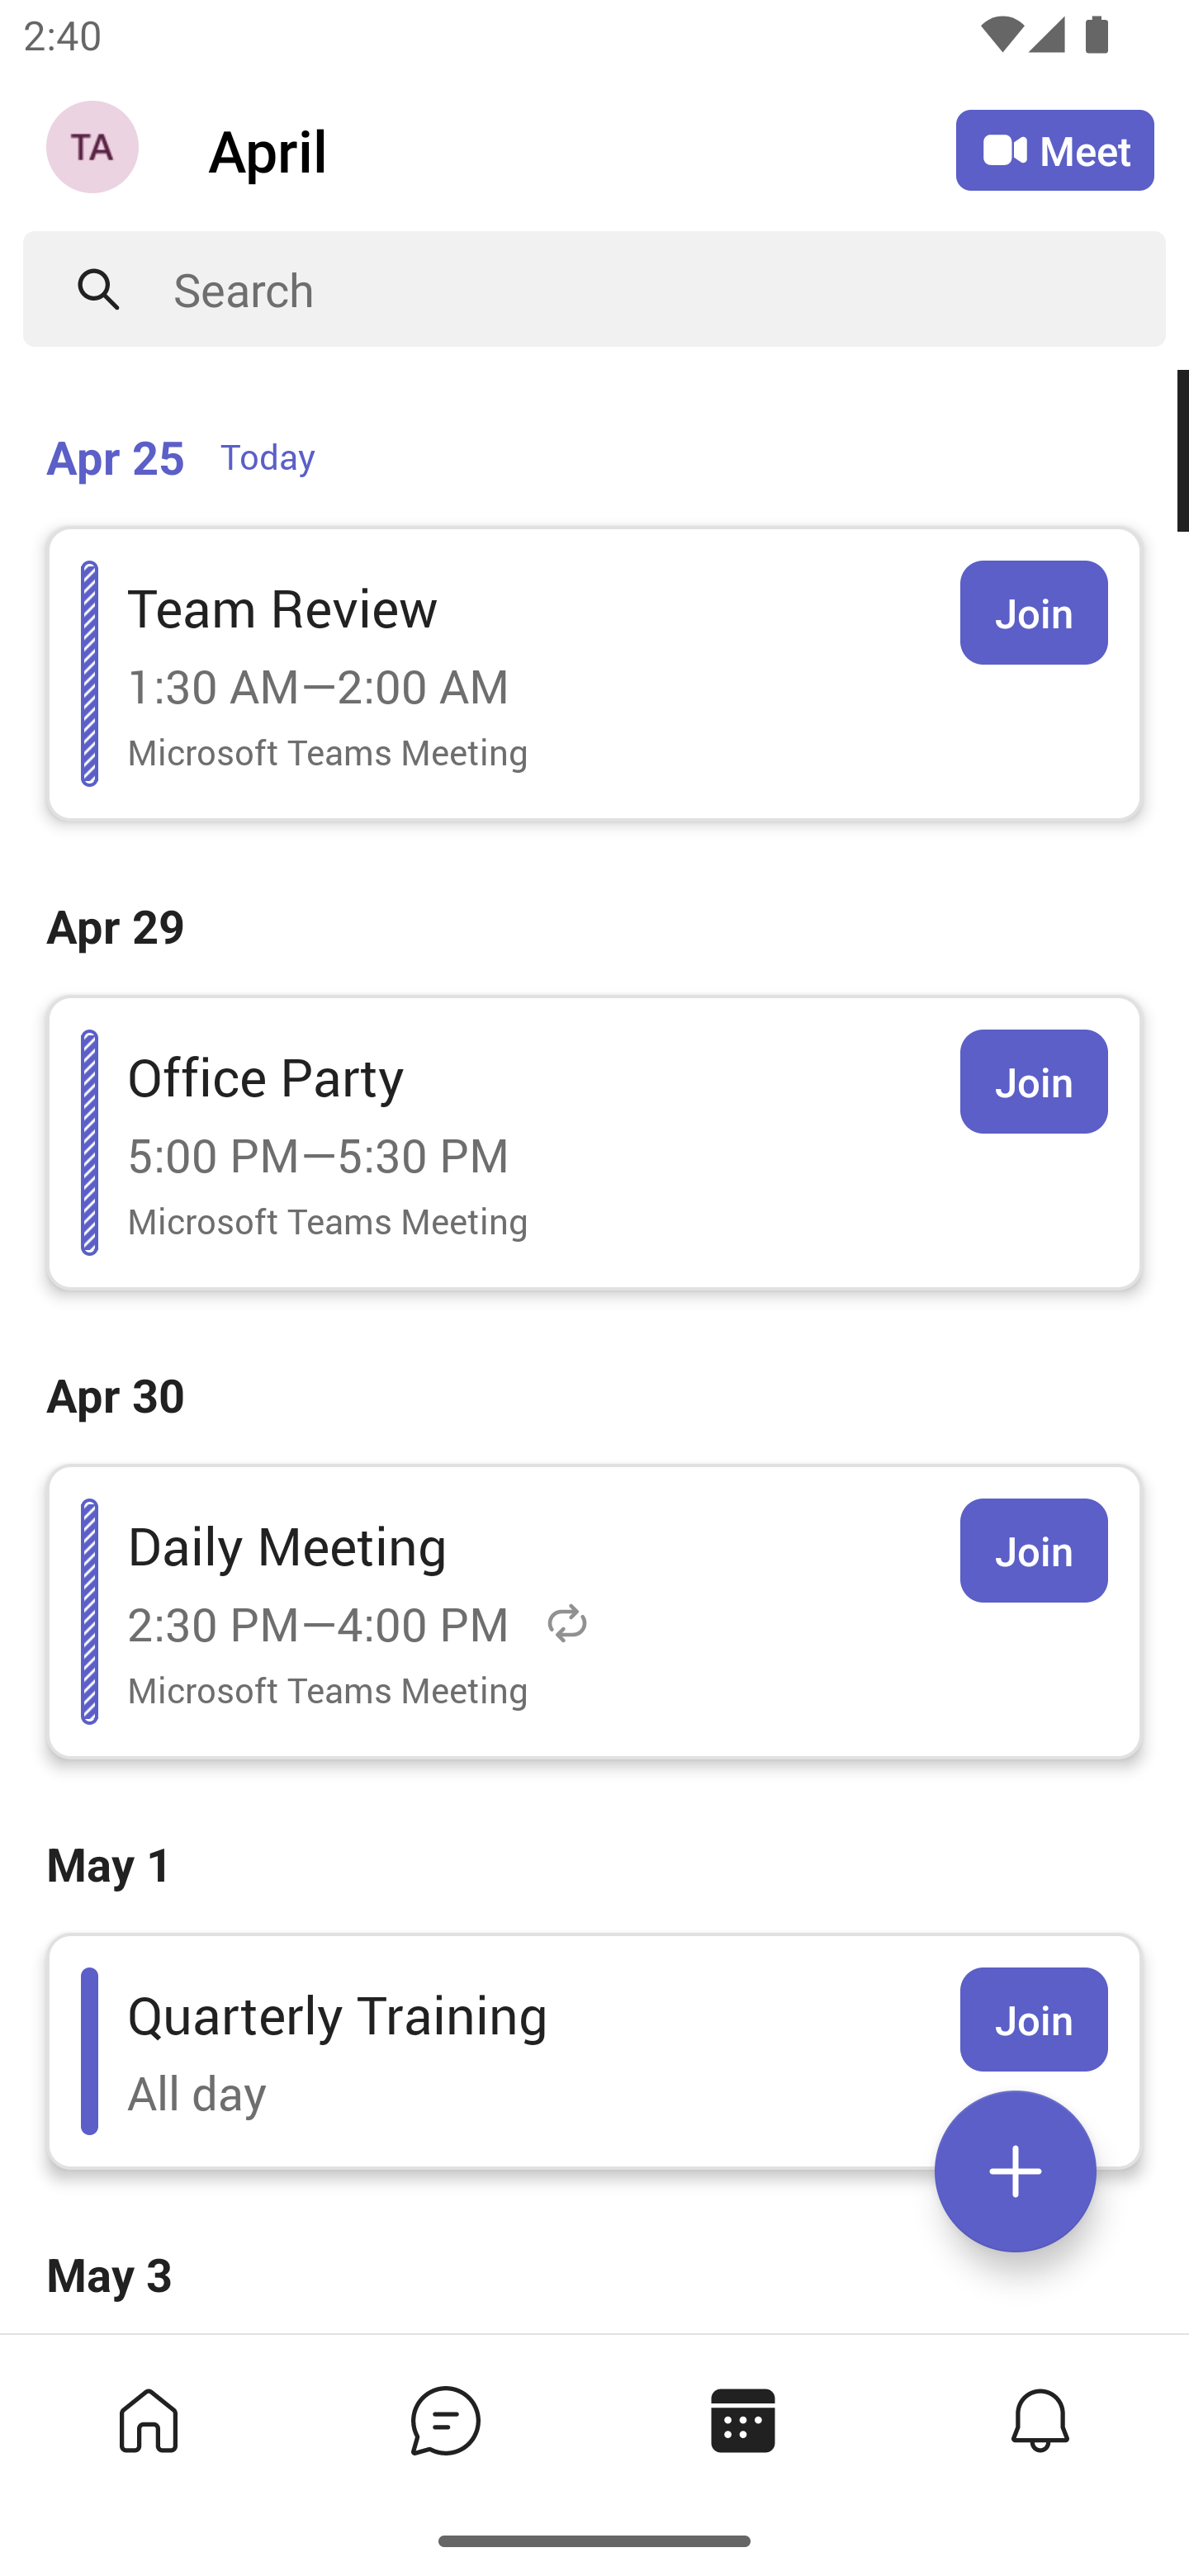 The width and height of the screenshot is (1189, 2576). Describe the element at coordinates (1015, 2171) in the screenshot. I see `Expand meetings menu` at that location.